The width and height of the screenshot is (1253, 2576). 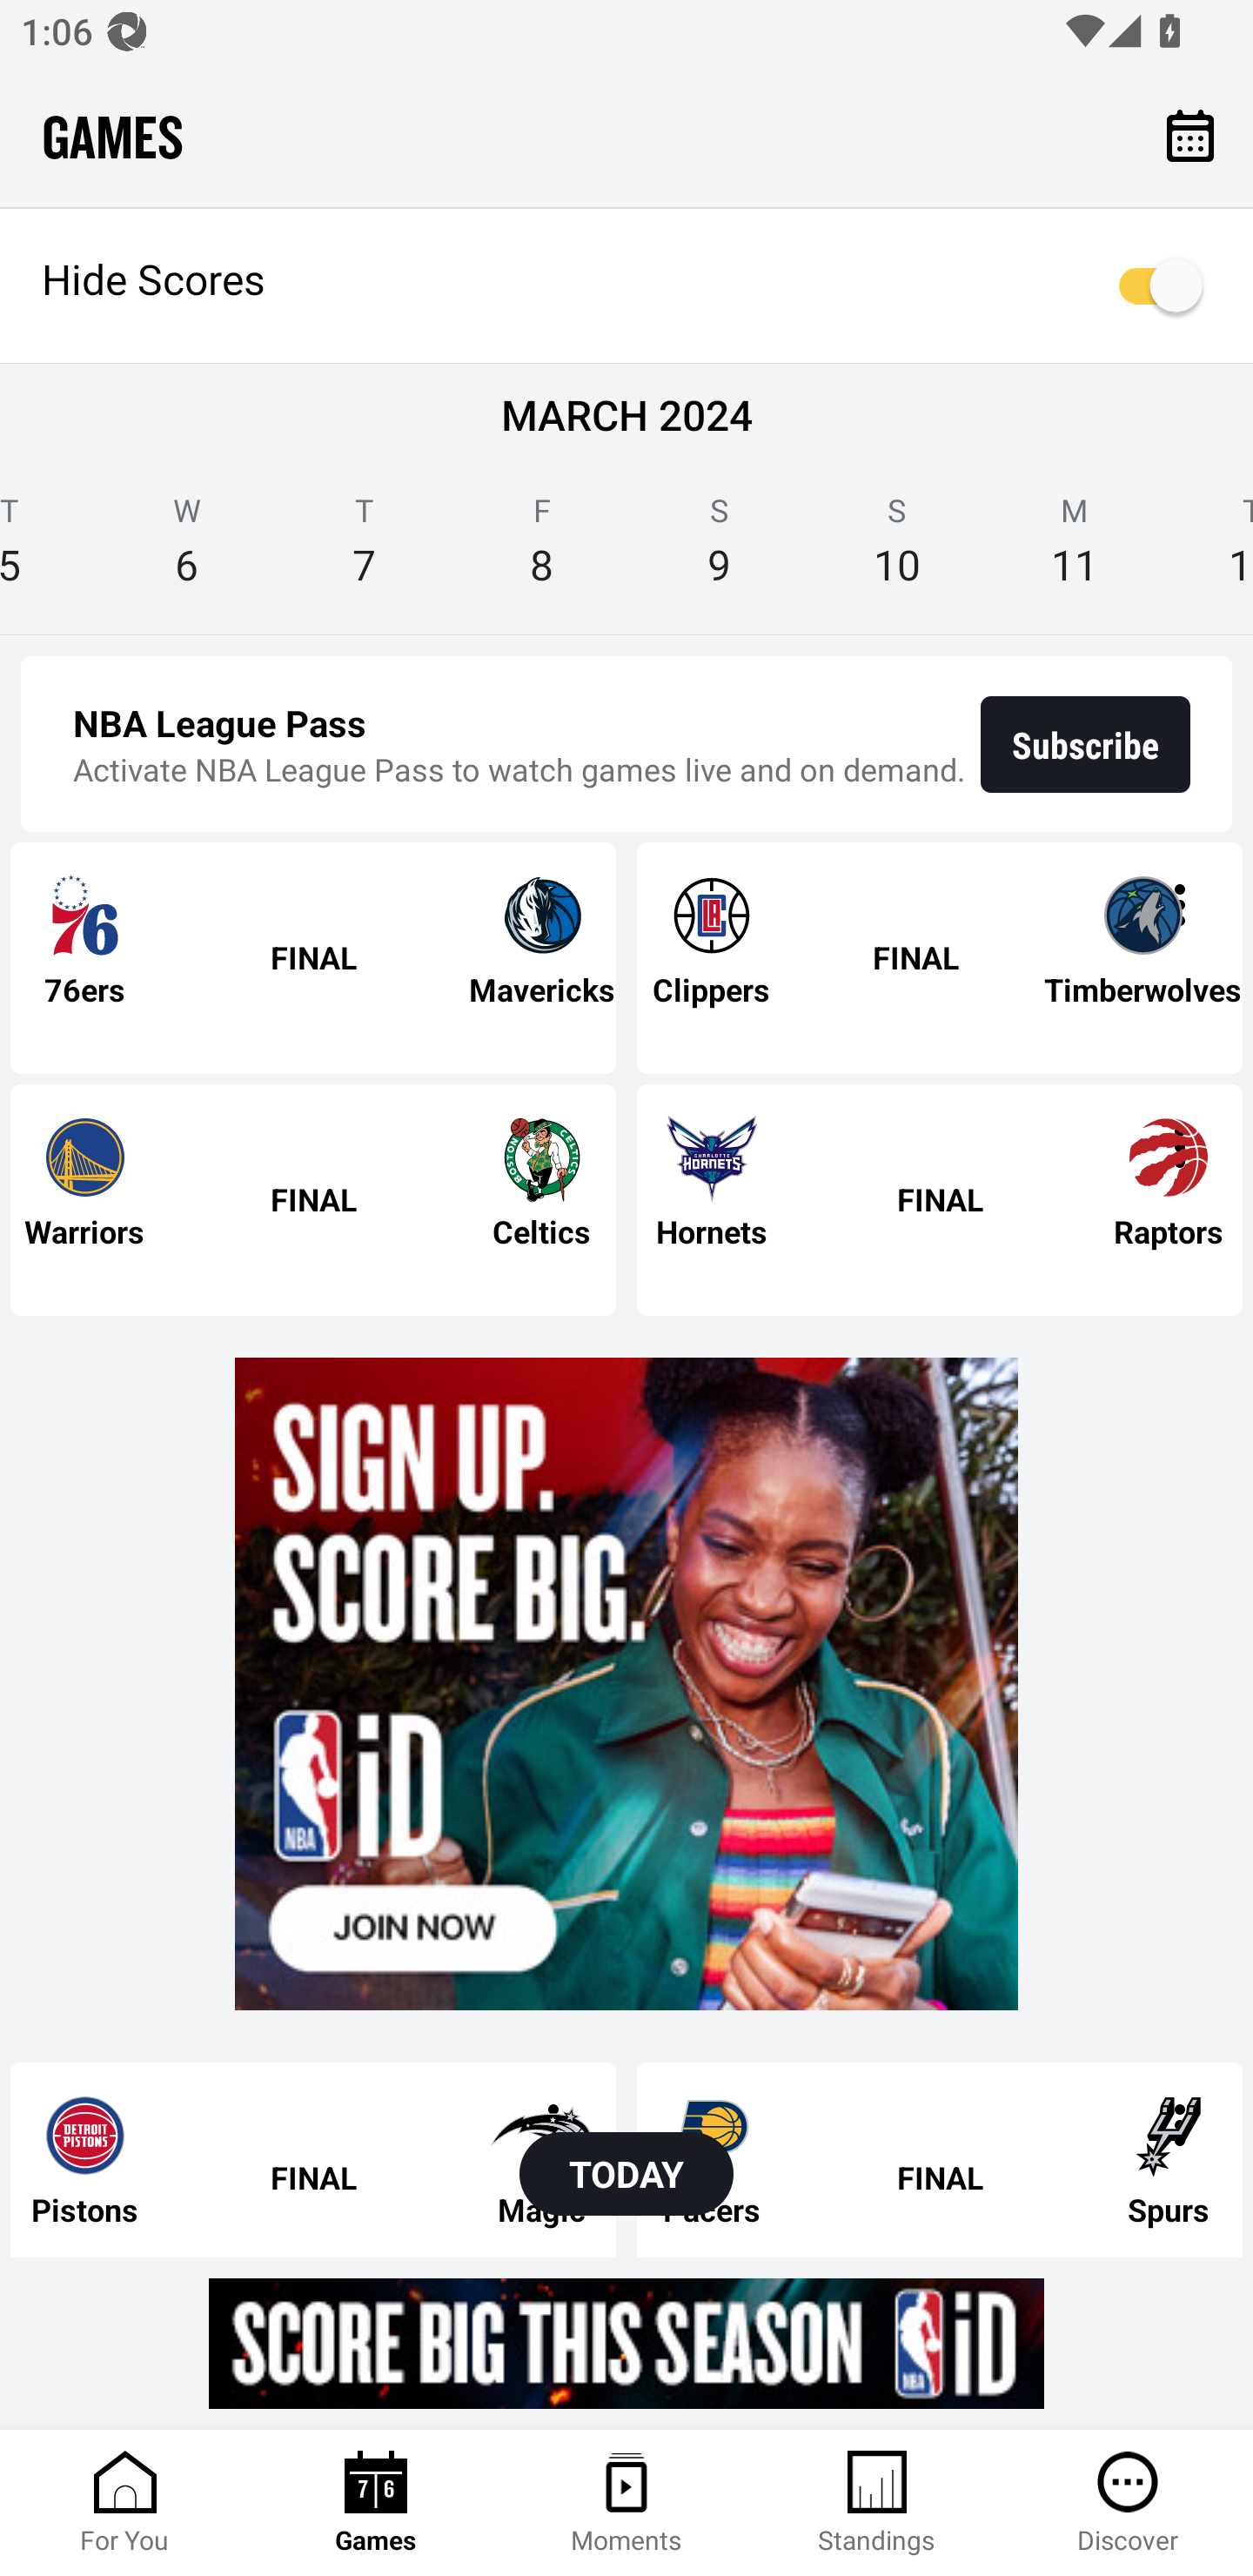 What do you see at coordinates (940, 2159) in the screenshot?
I see `Post Game - Pacers at Spurs Pacers FINAL Spurs` at bounding box center [940, 2159].